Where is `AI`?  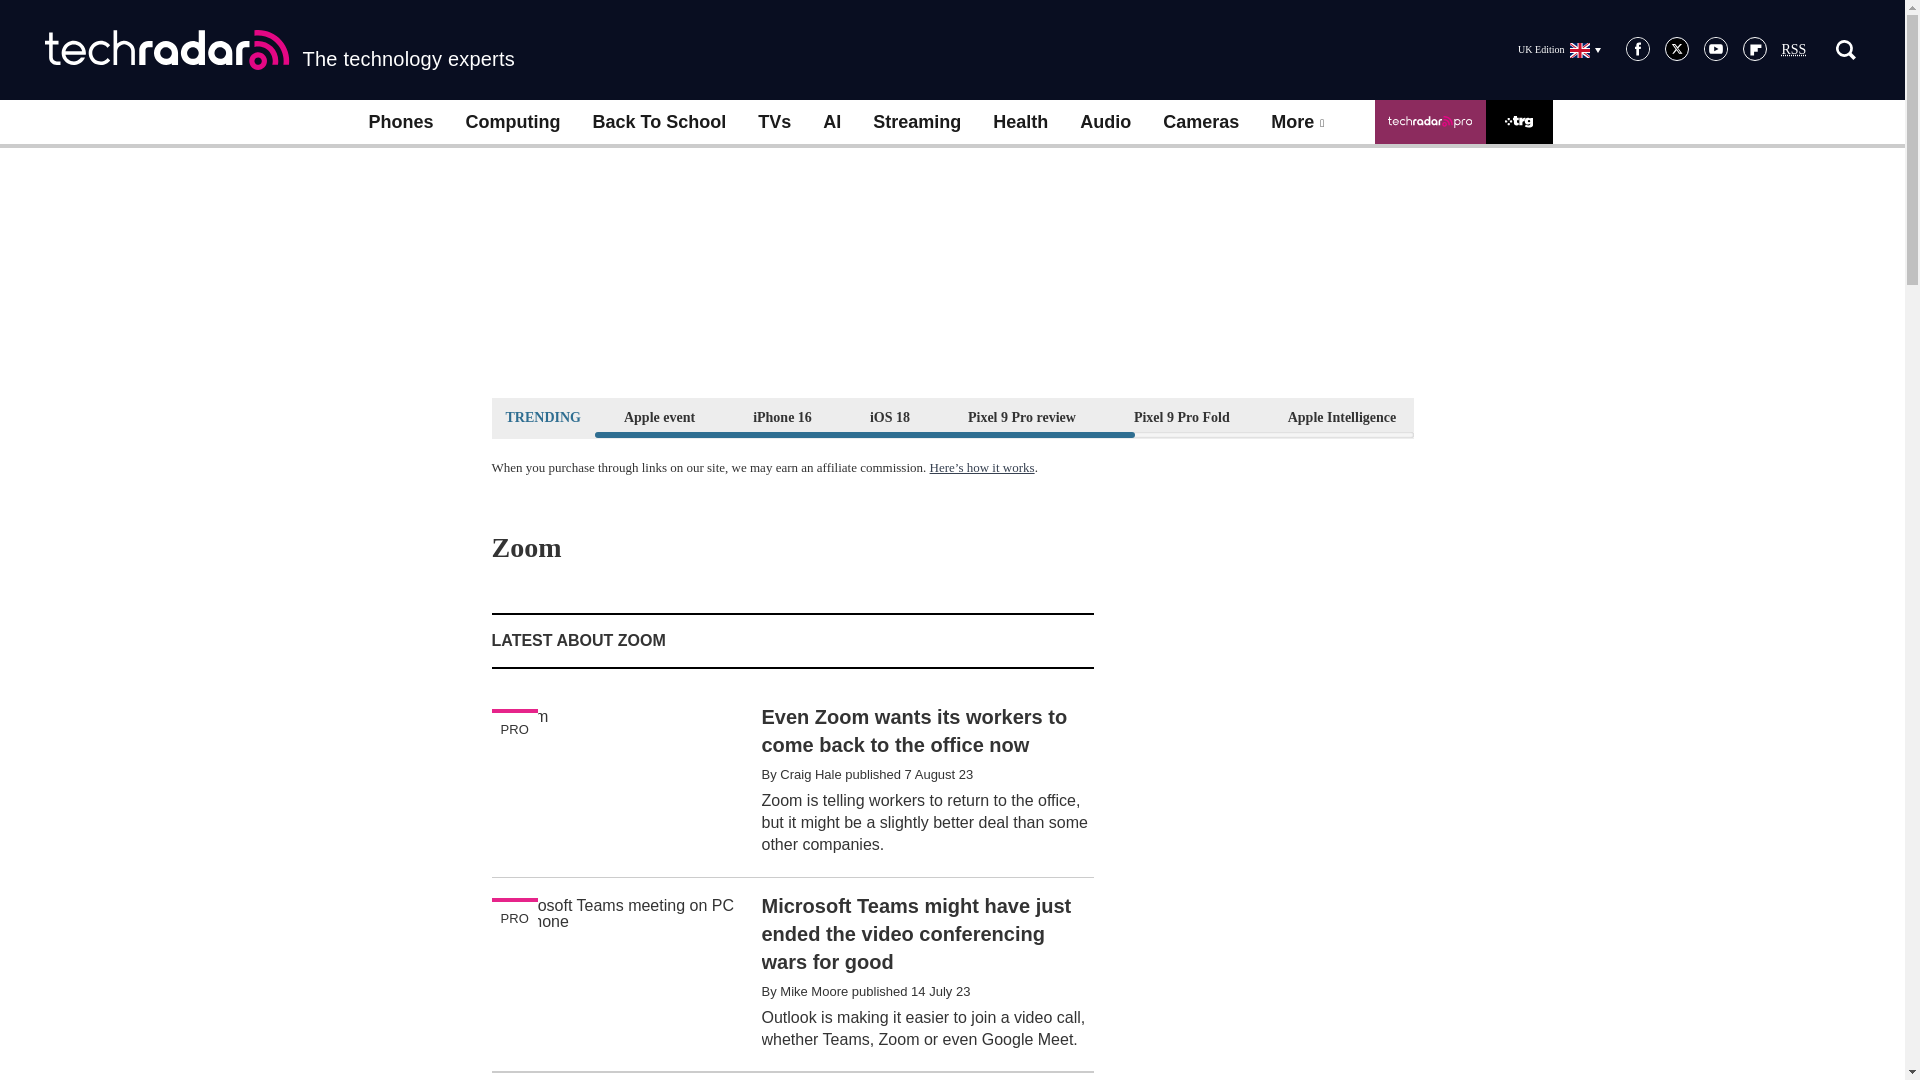 AI is located at coordinates (831, 122).